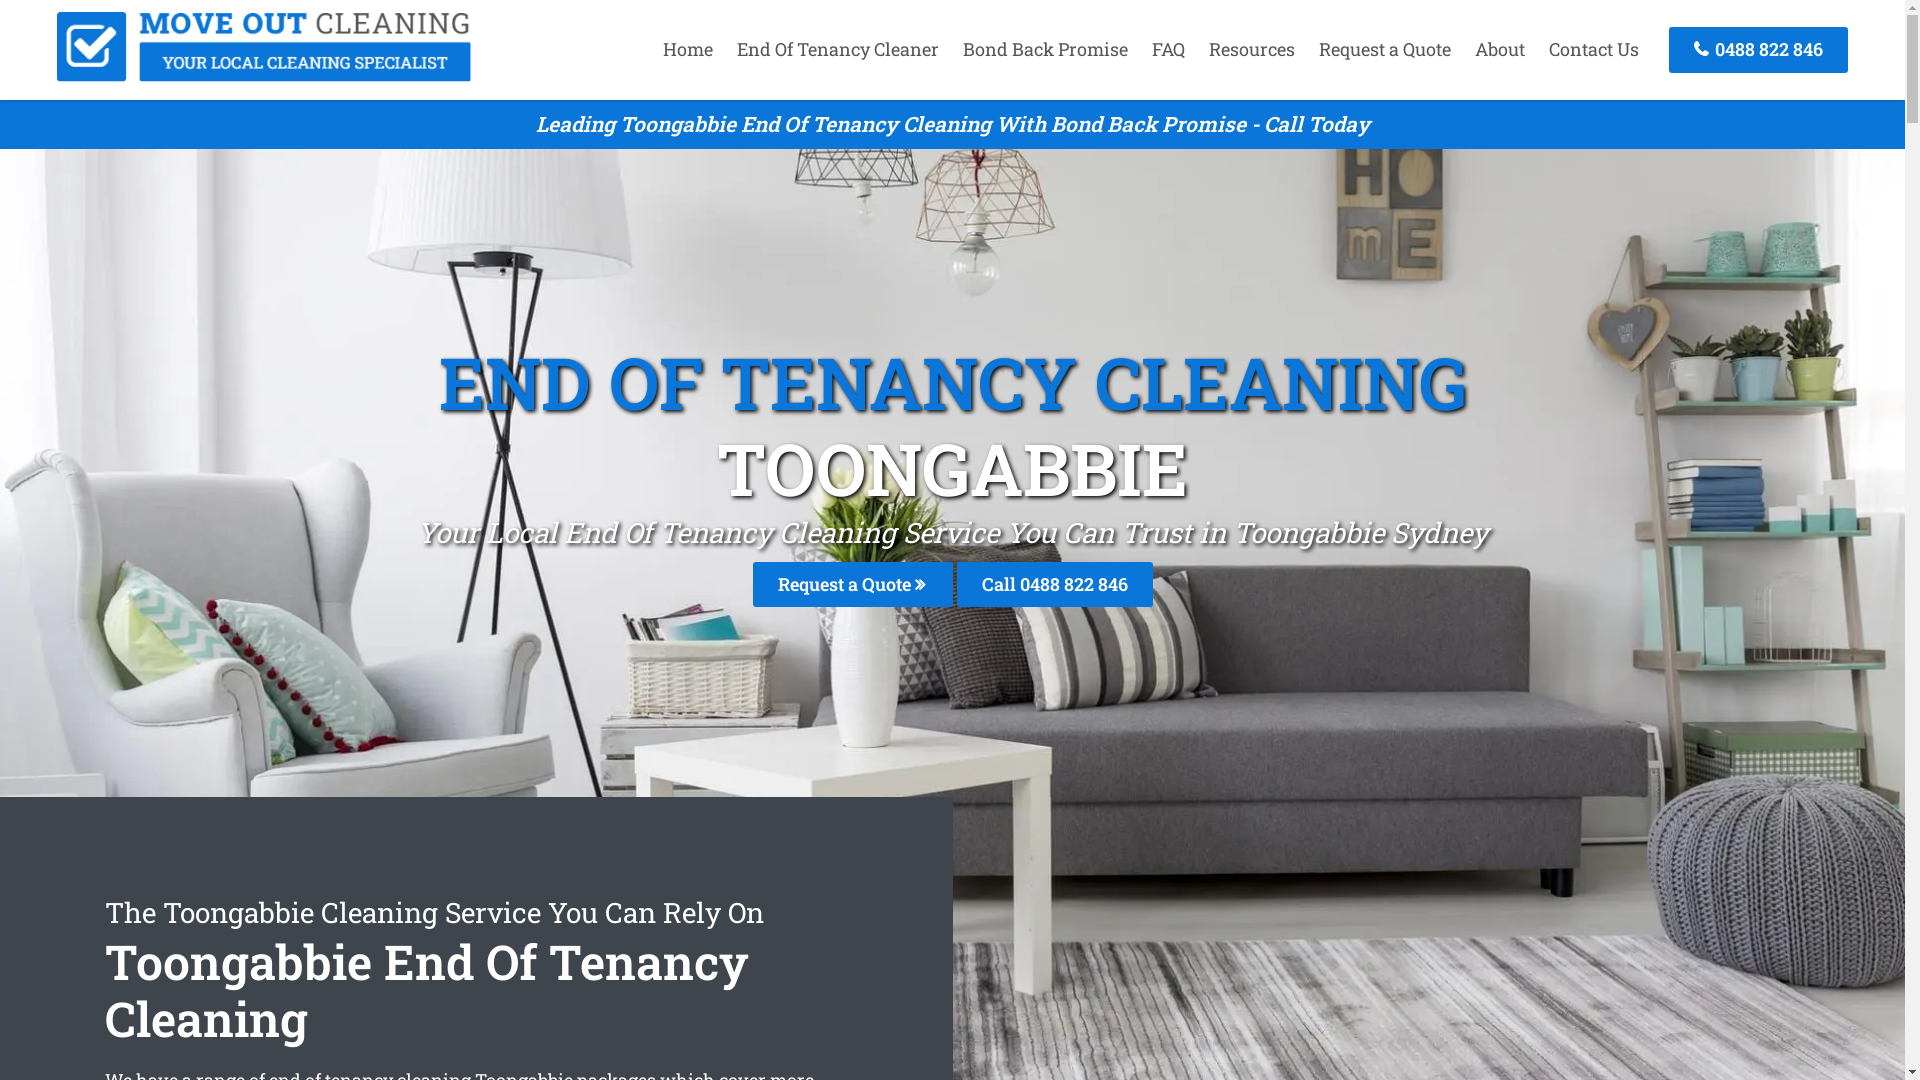 The width and height of the screenshot is (1920, 1080). I want to click on FAQ, so click(1168, 49).